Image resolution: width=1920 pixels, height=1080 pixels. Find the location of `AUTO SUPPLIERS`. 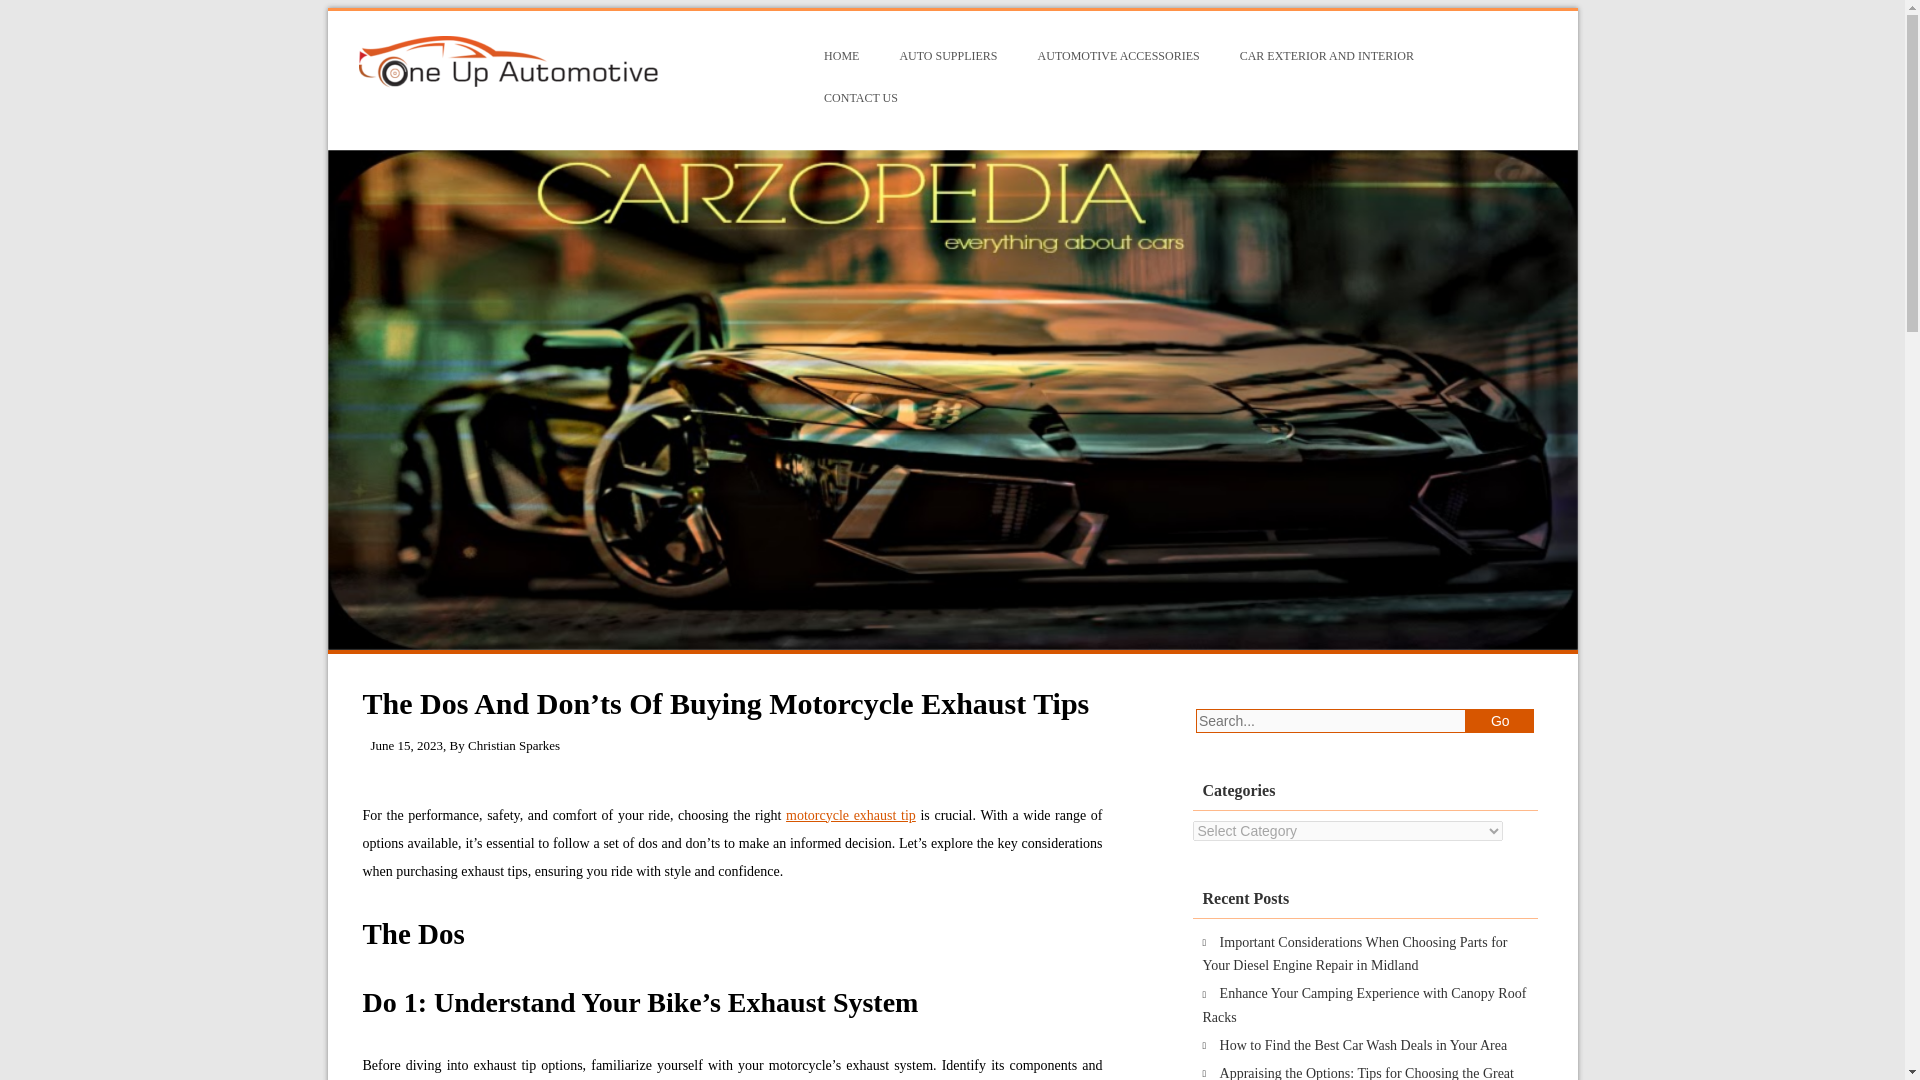

AUTO SUPPLIERS is located at coordinates (948, 56).